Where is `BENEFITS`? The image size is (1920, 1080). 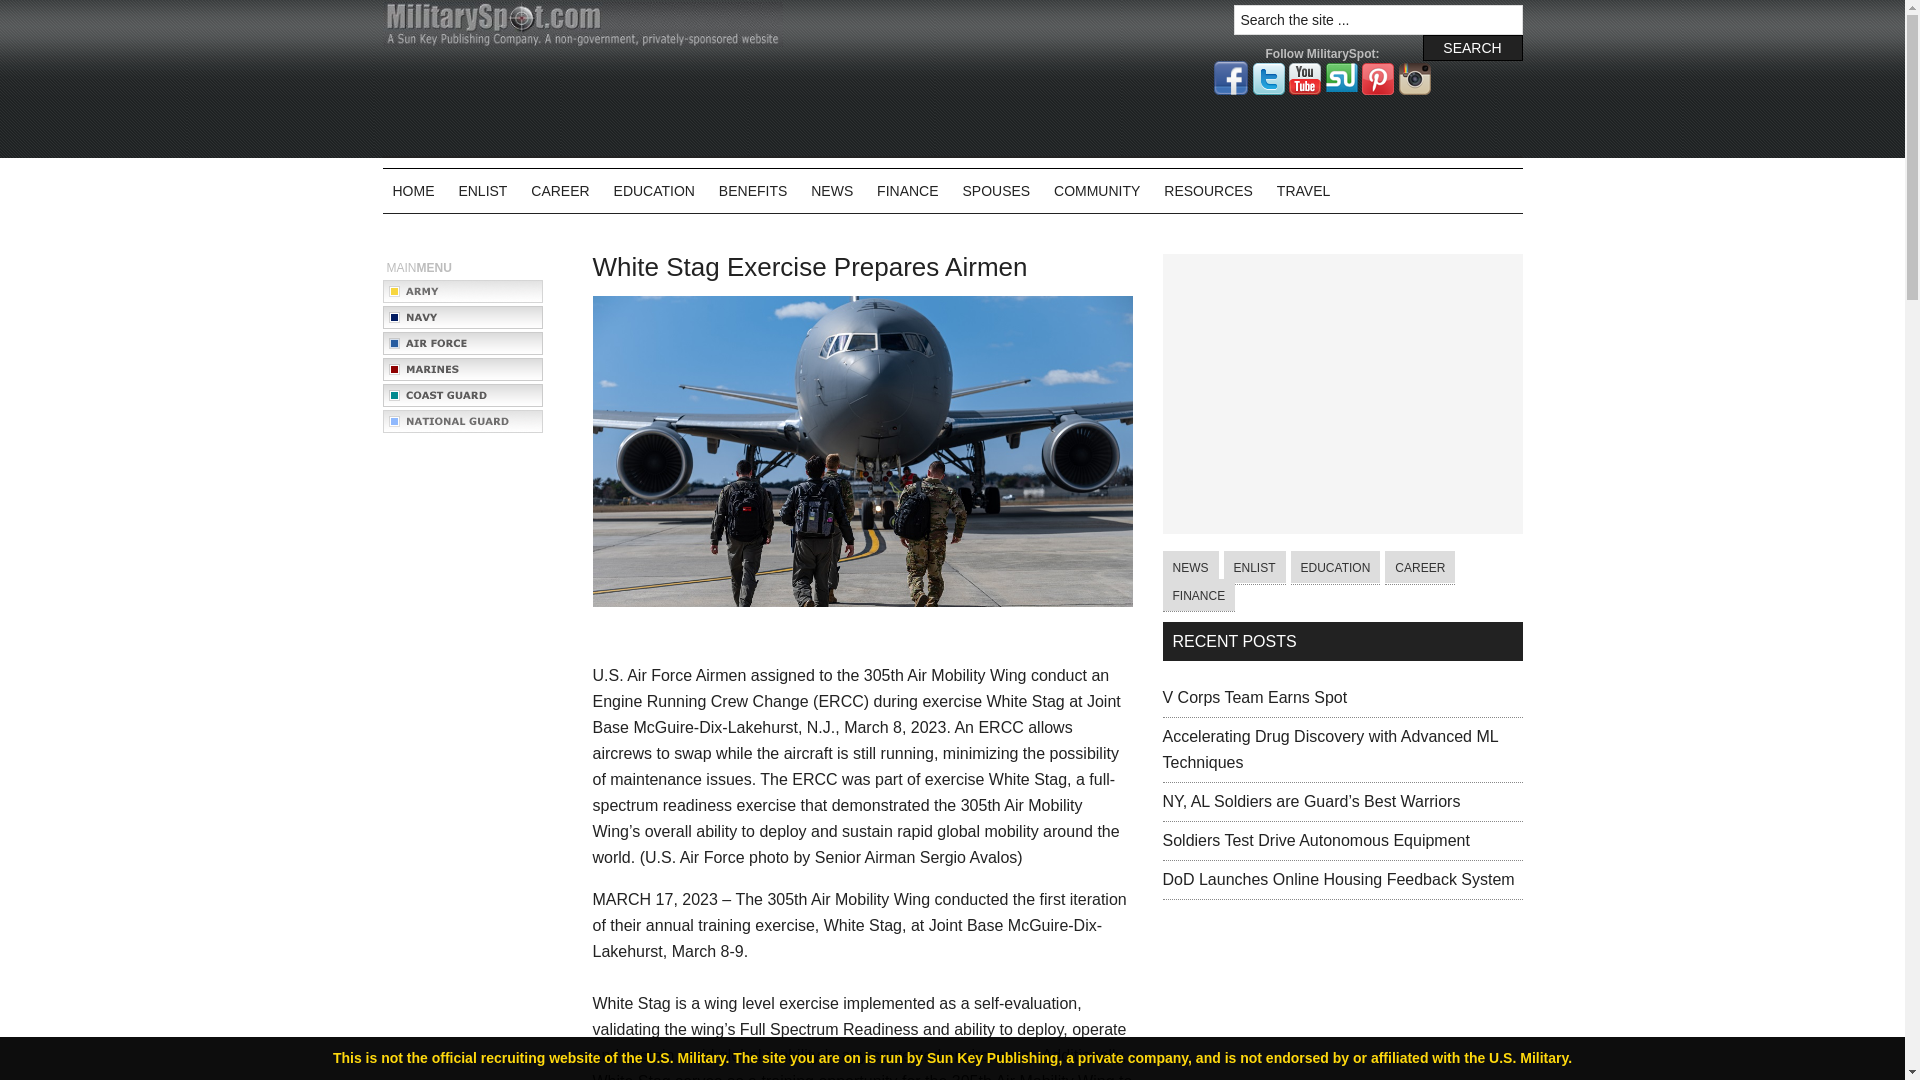 BENEFITS is located at coordinates (752, 190).